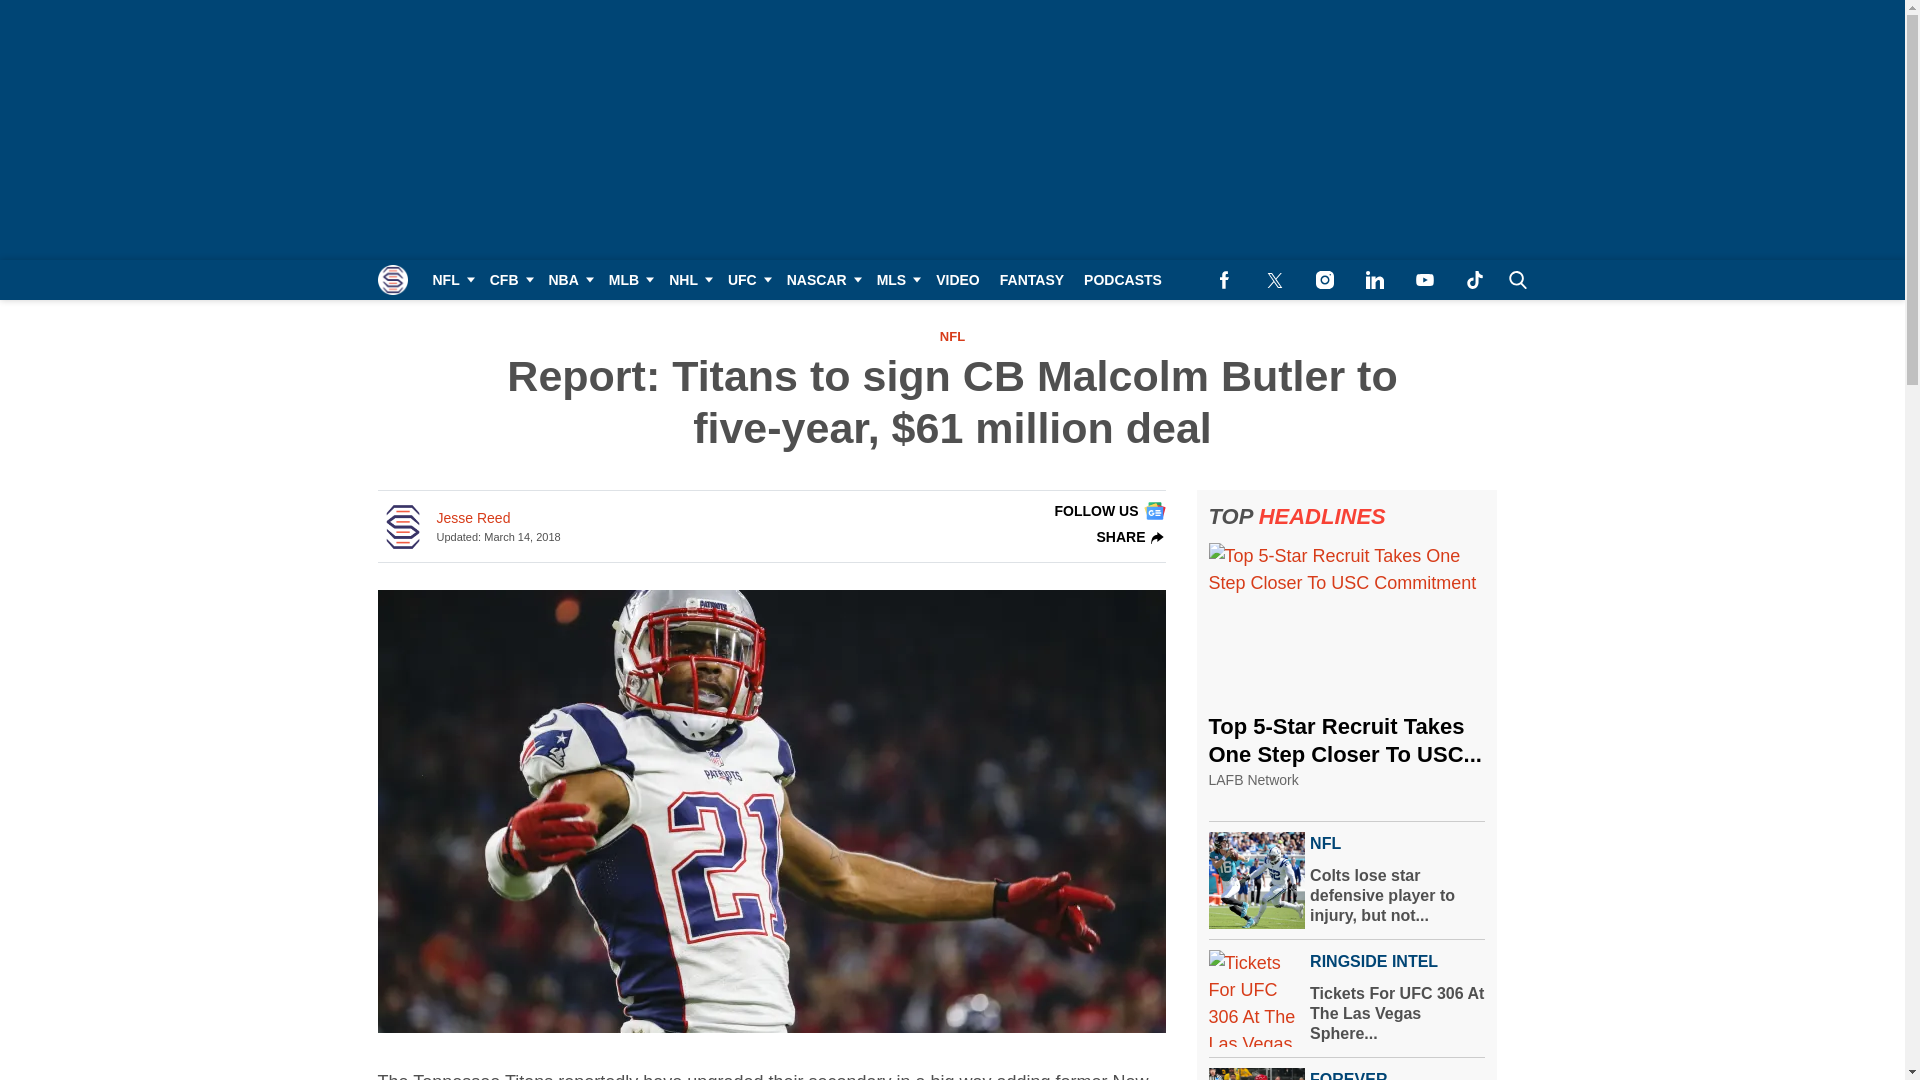  Describe the element at coordinates (1424, 280) in the screenshot. I see `Subscribe to our YouTube channel` at that location.